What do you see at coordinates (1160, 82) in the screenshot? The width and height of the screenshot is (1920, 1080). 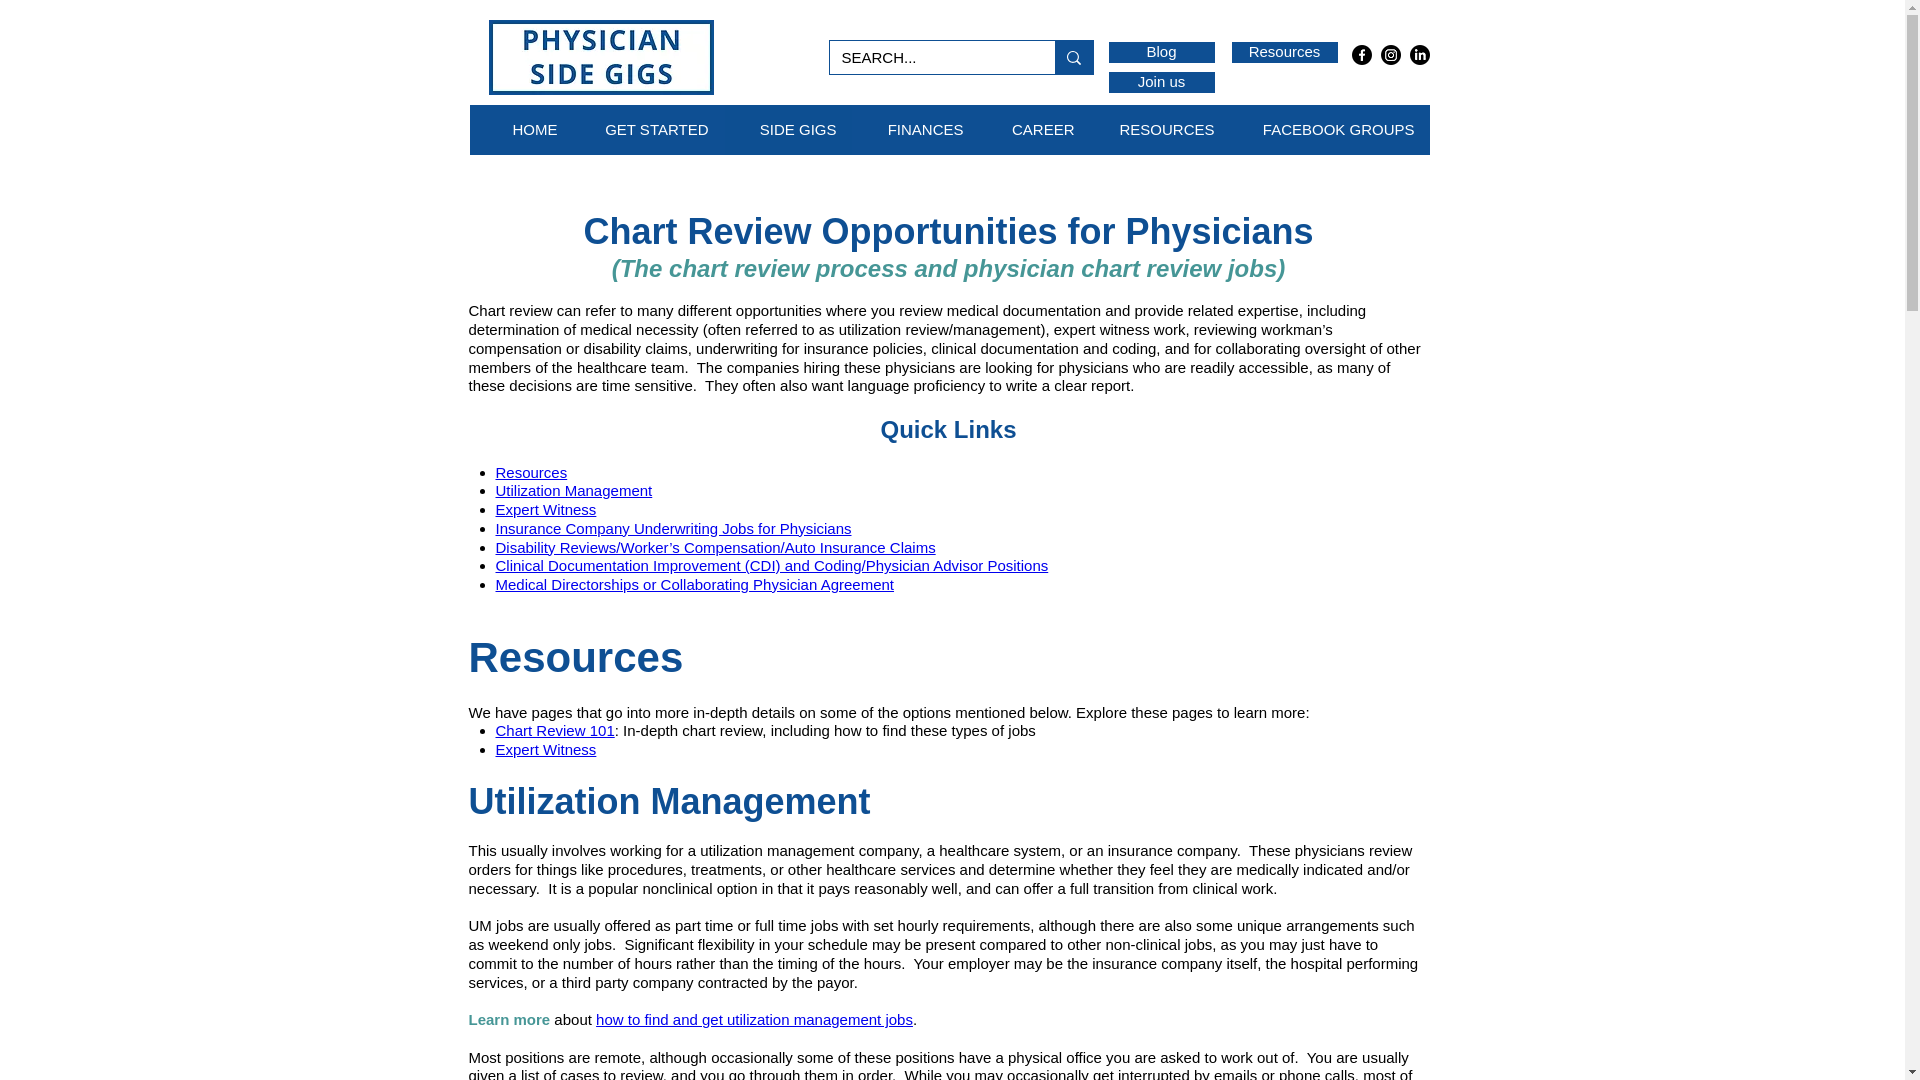 I see `Join us` at bounding box center [1160, 82].